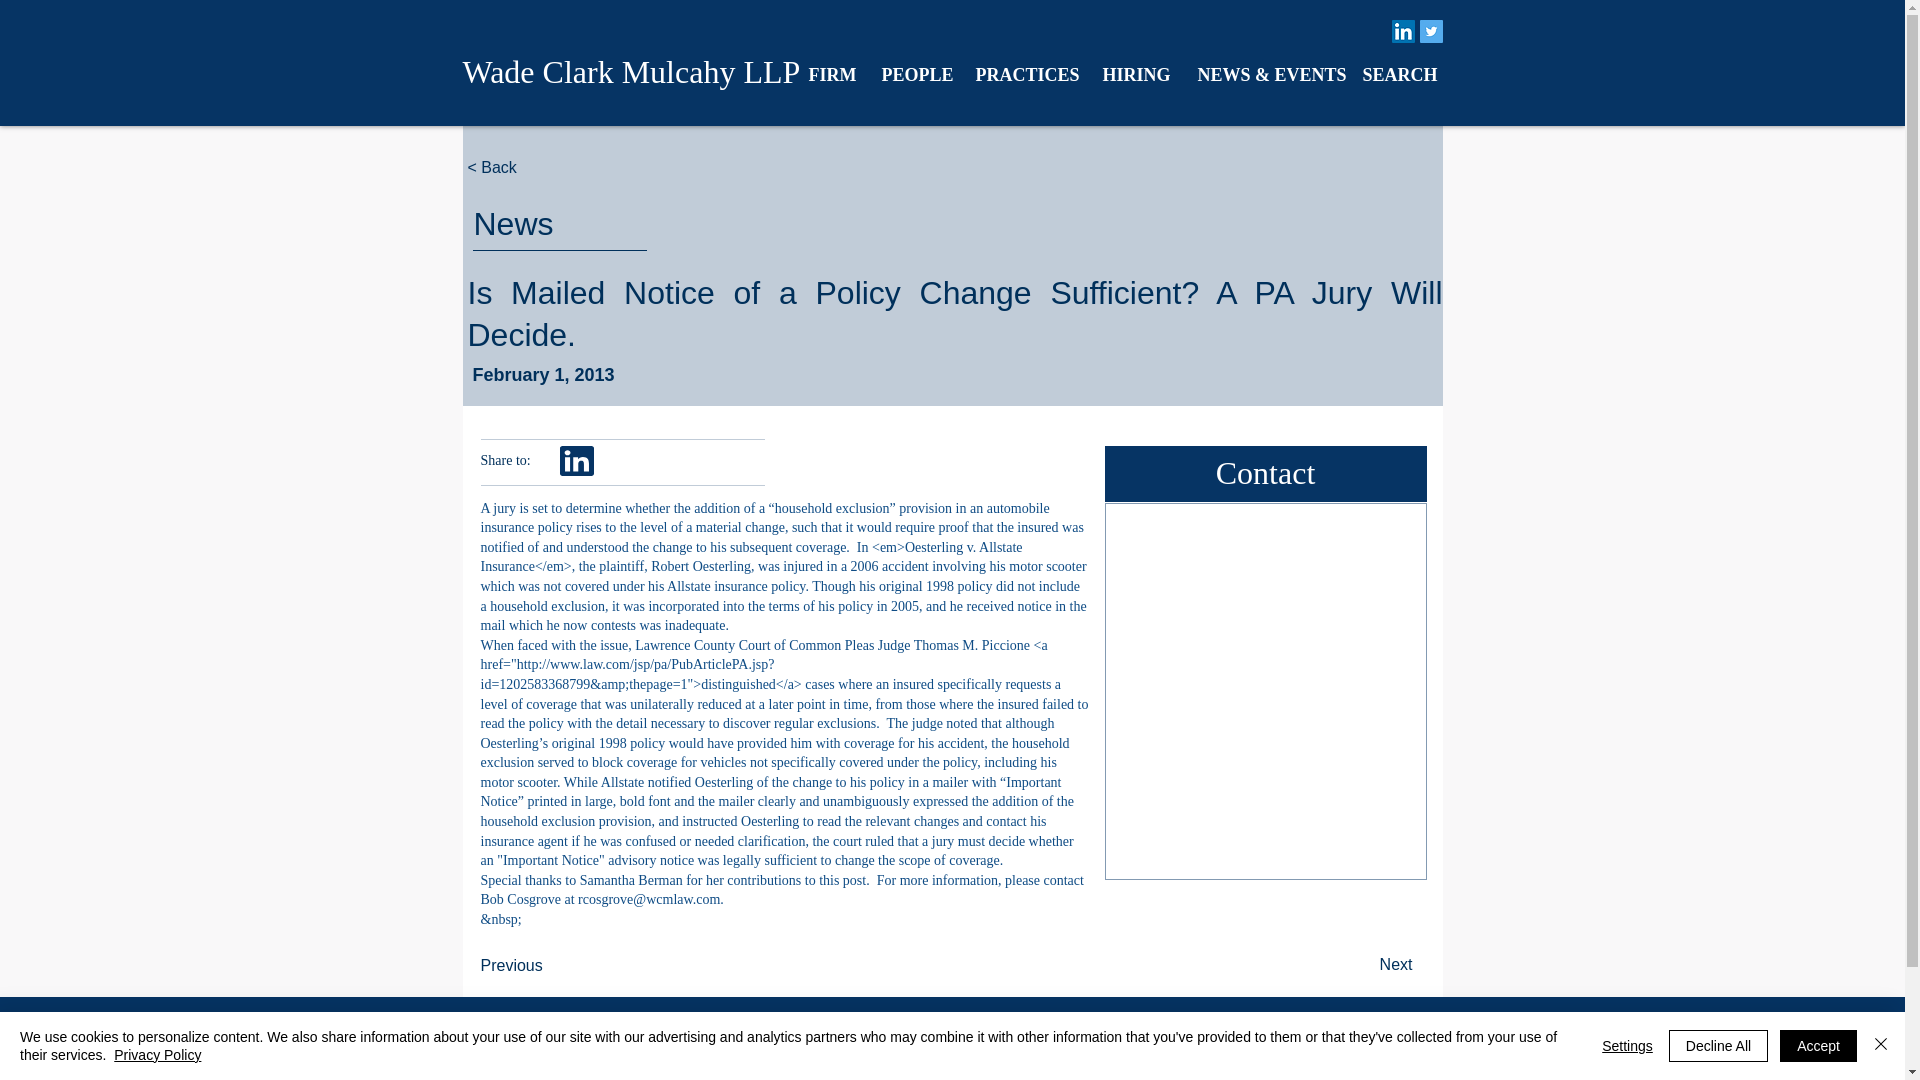 The image size is (1920, 1080). Describe the element at coordinates (664, 1036) in the screenshot. I see `Florida` at that location.